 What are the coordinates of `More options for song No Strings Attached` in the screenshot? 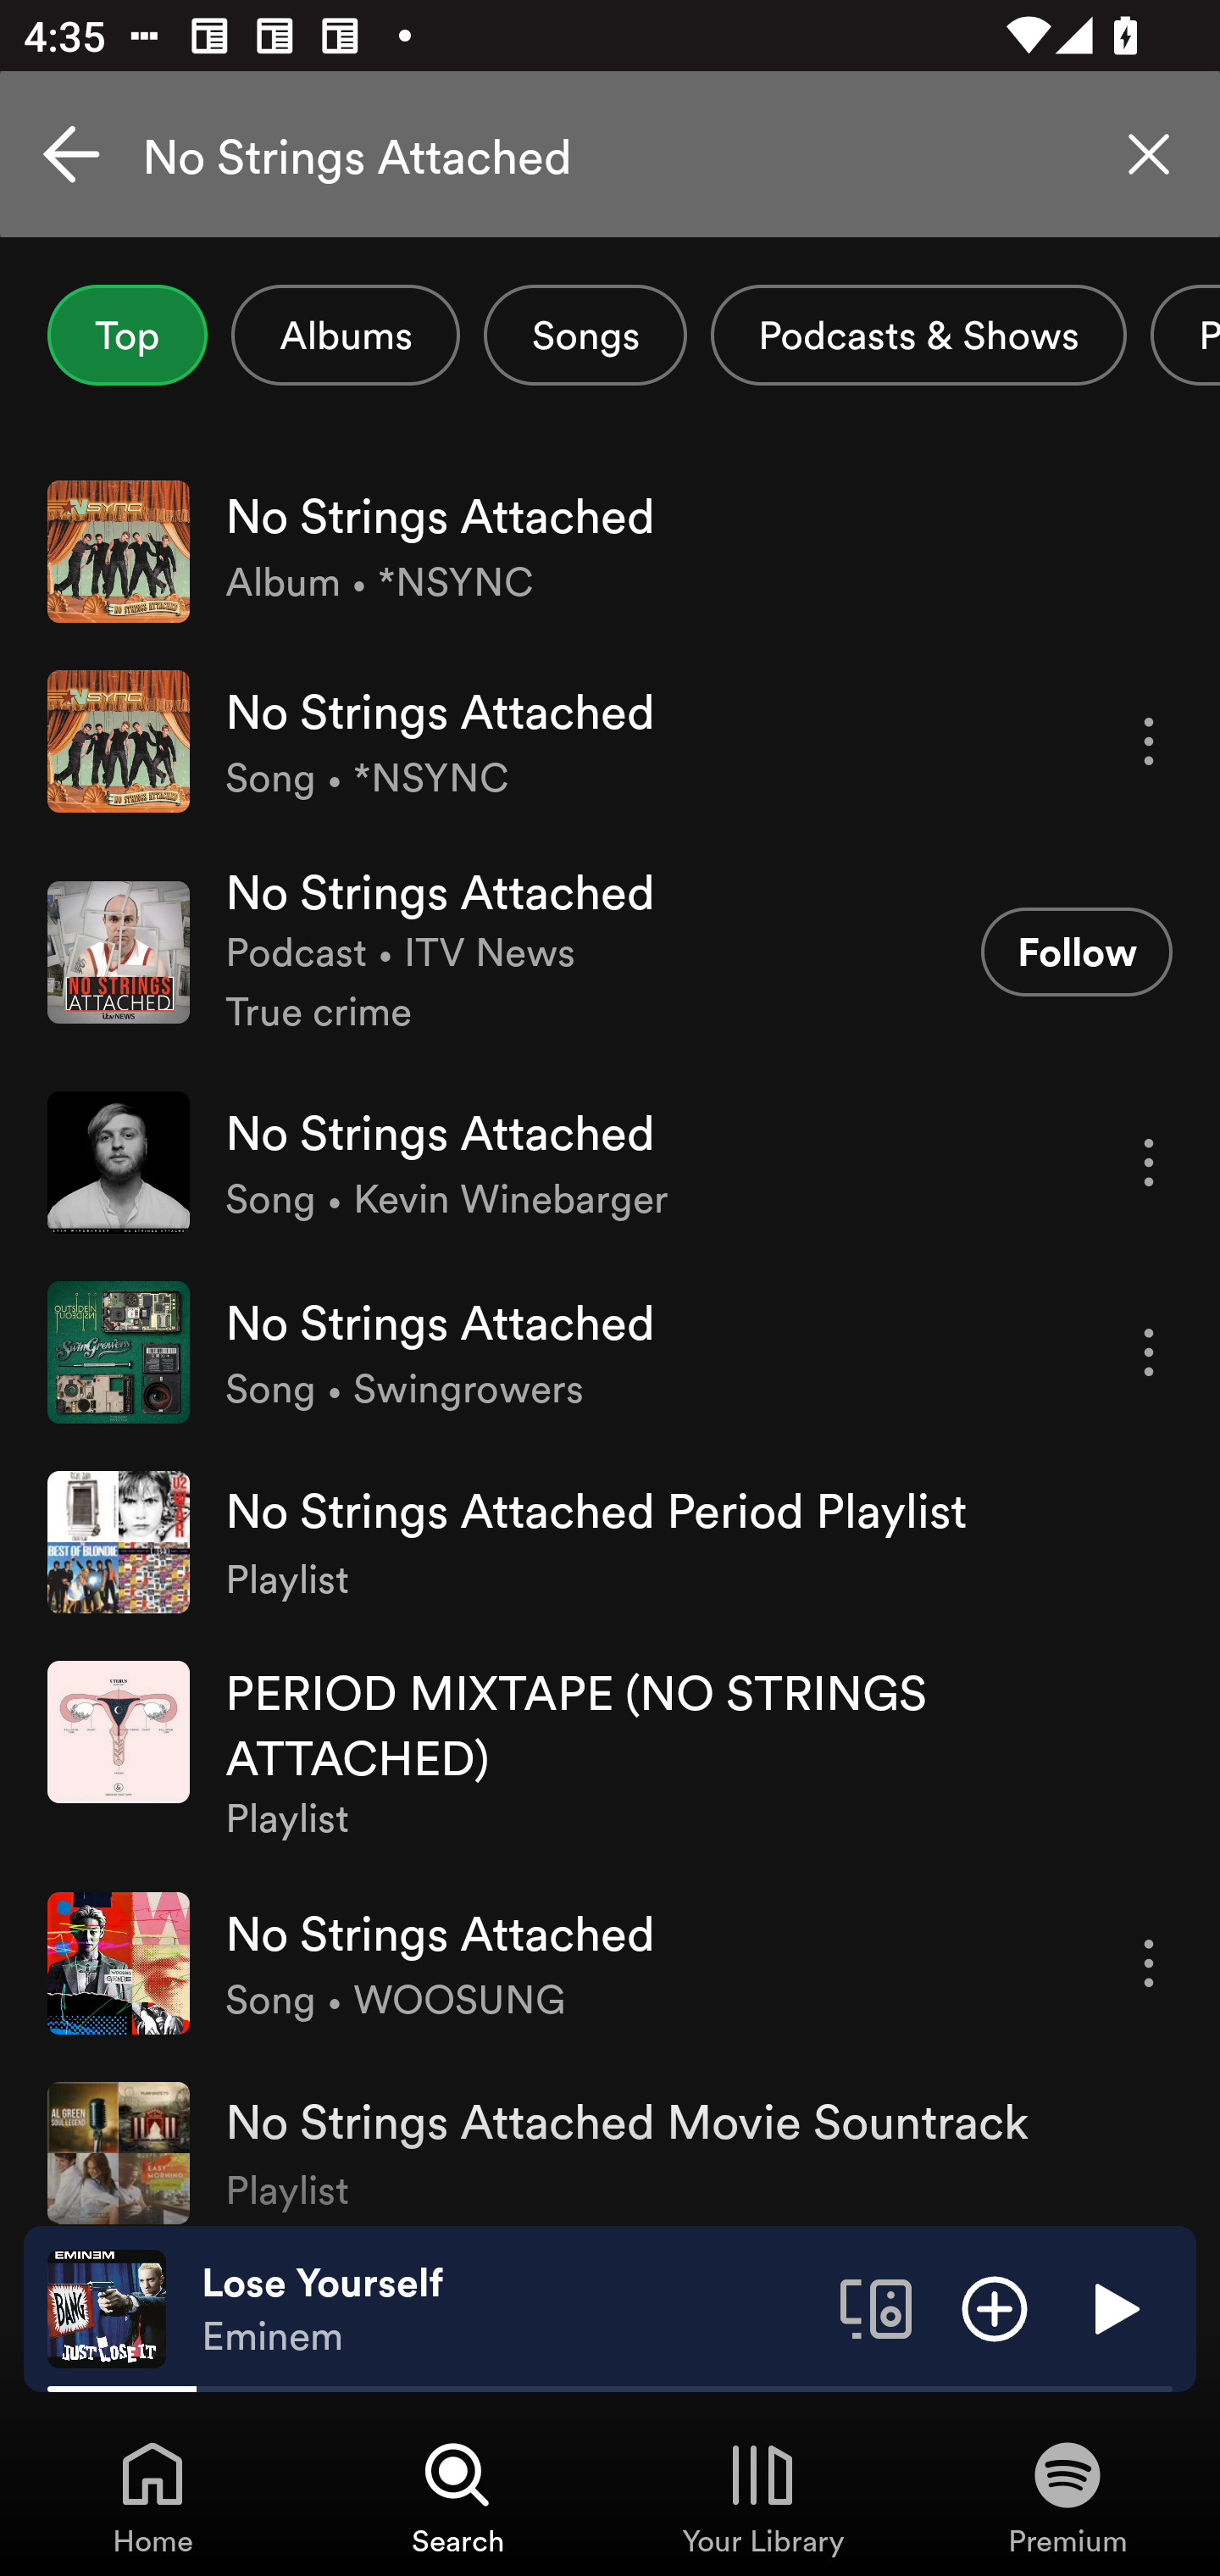 It's located at (1149, 741).